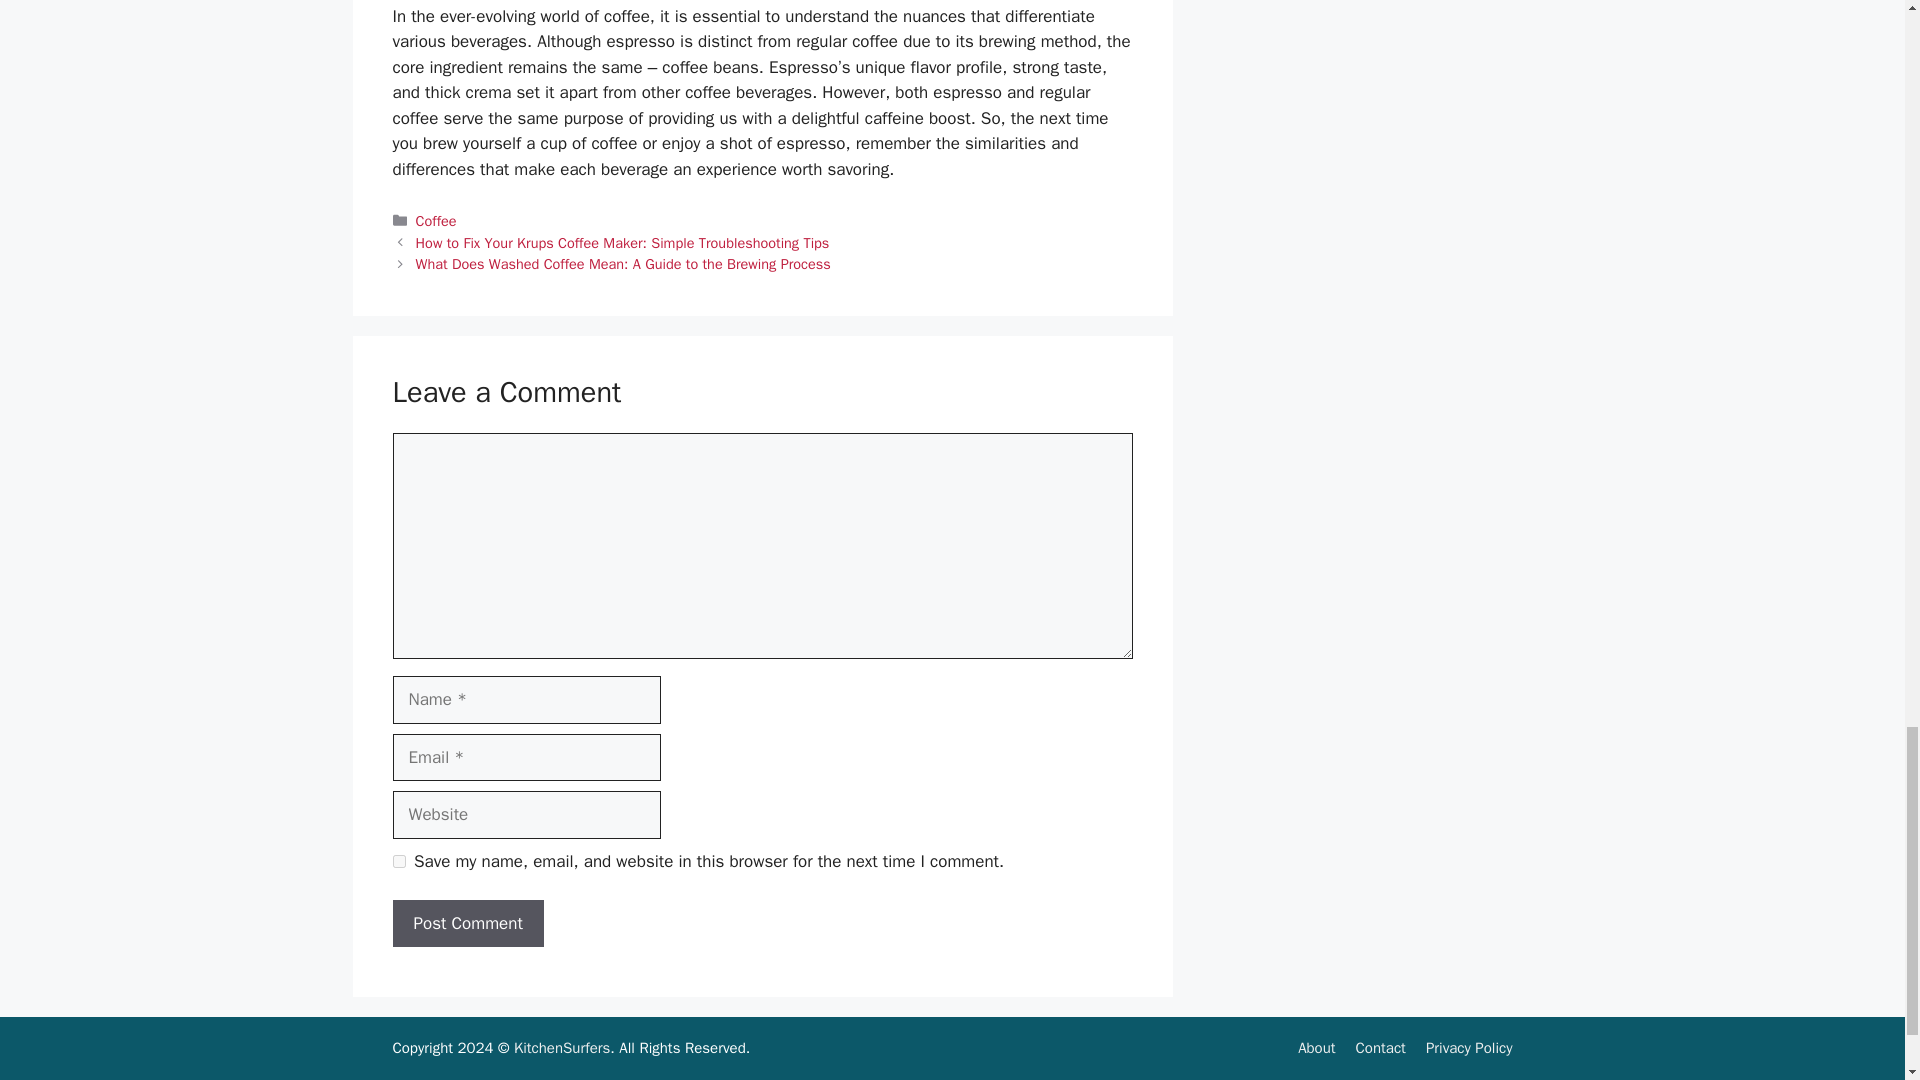 This screenshot has height=1080, width=1920. What do you see at coordinates (1469, 1048) in the screenshot?
I see `Privacy Policy` at bounding box center [1469, 1048].